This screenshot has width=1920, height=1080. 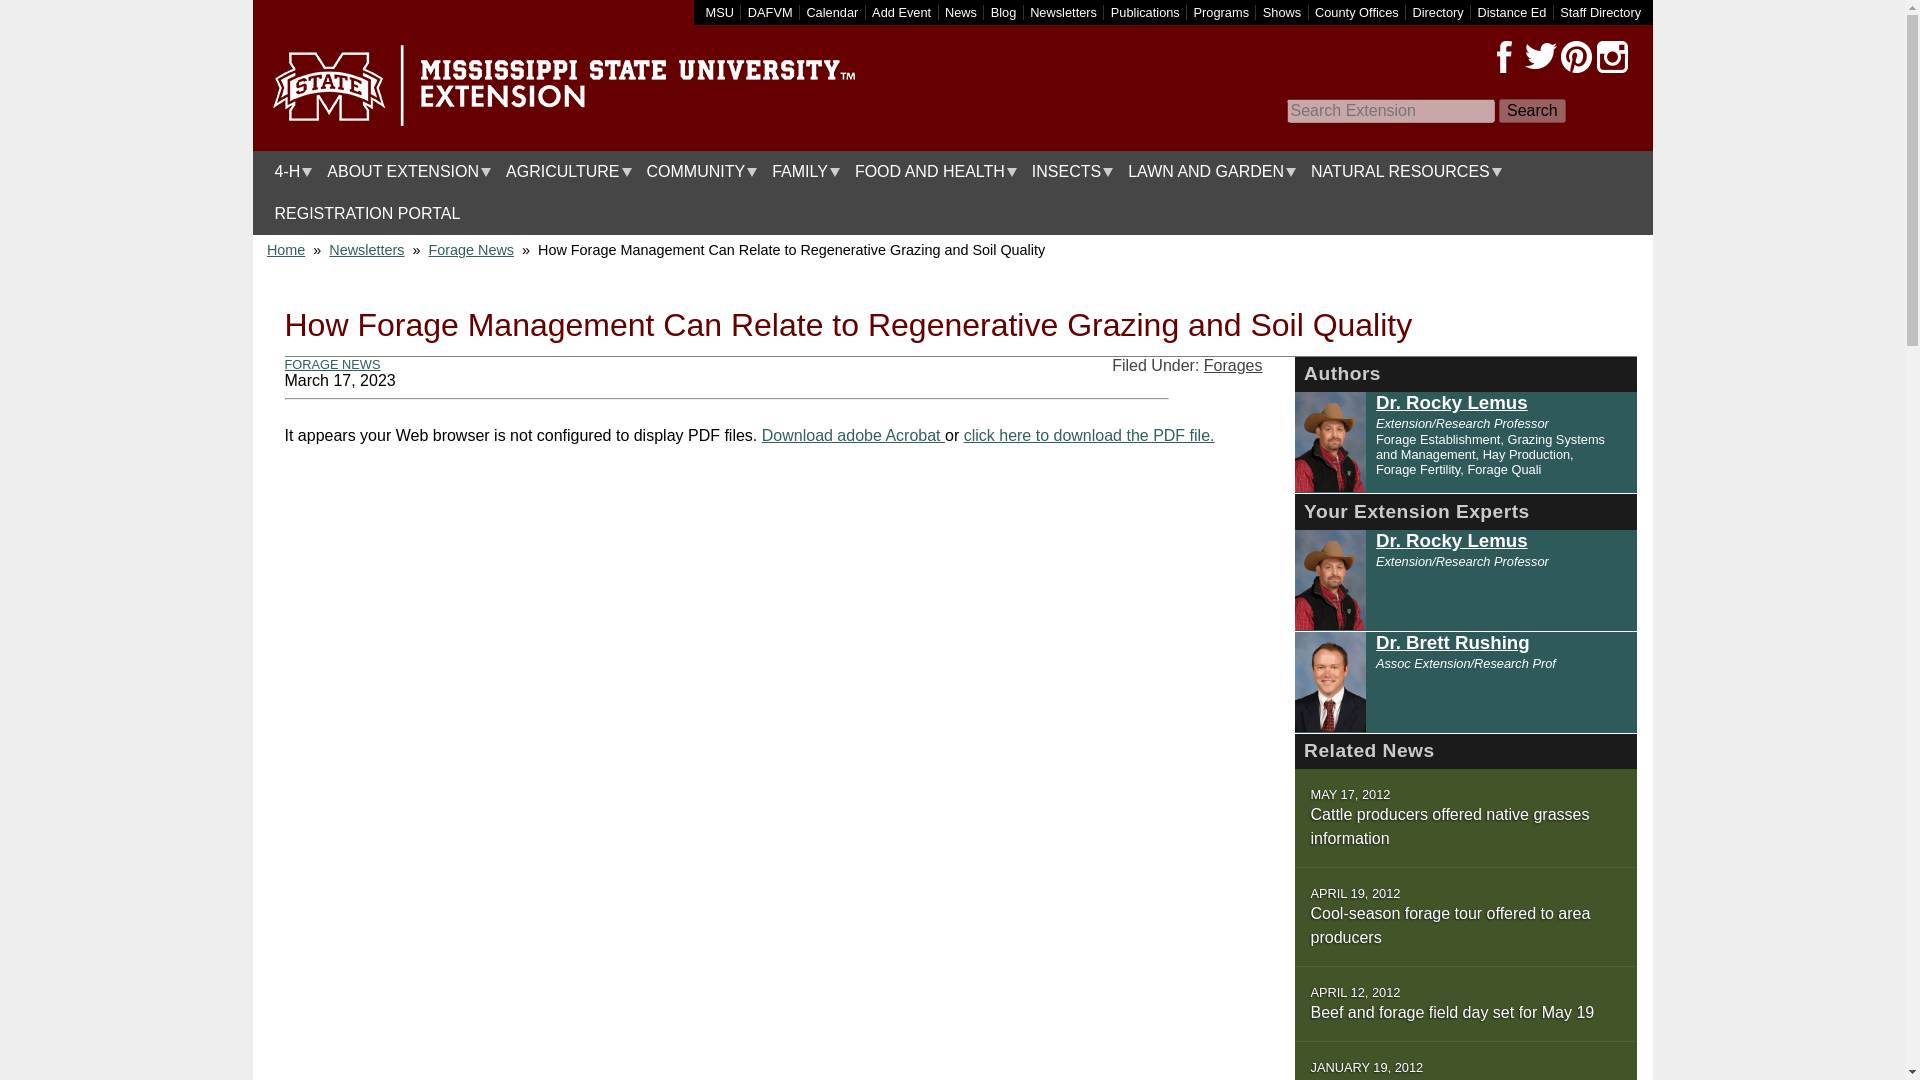 I want to click on Calendar, so click(x=832, y=12).